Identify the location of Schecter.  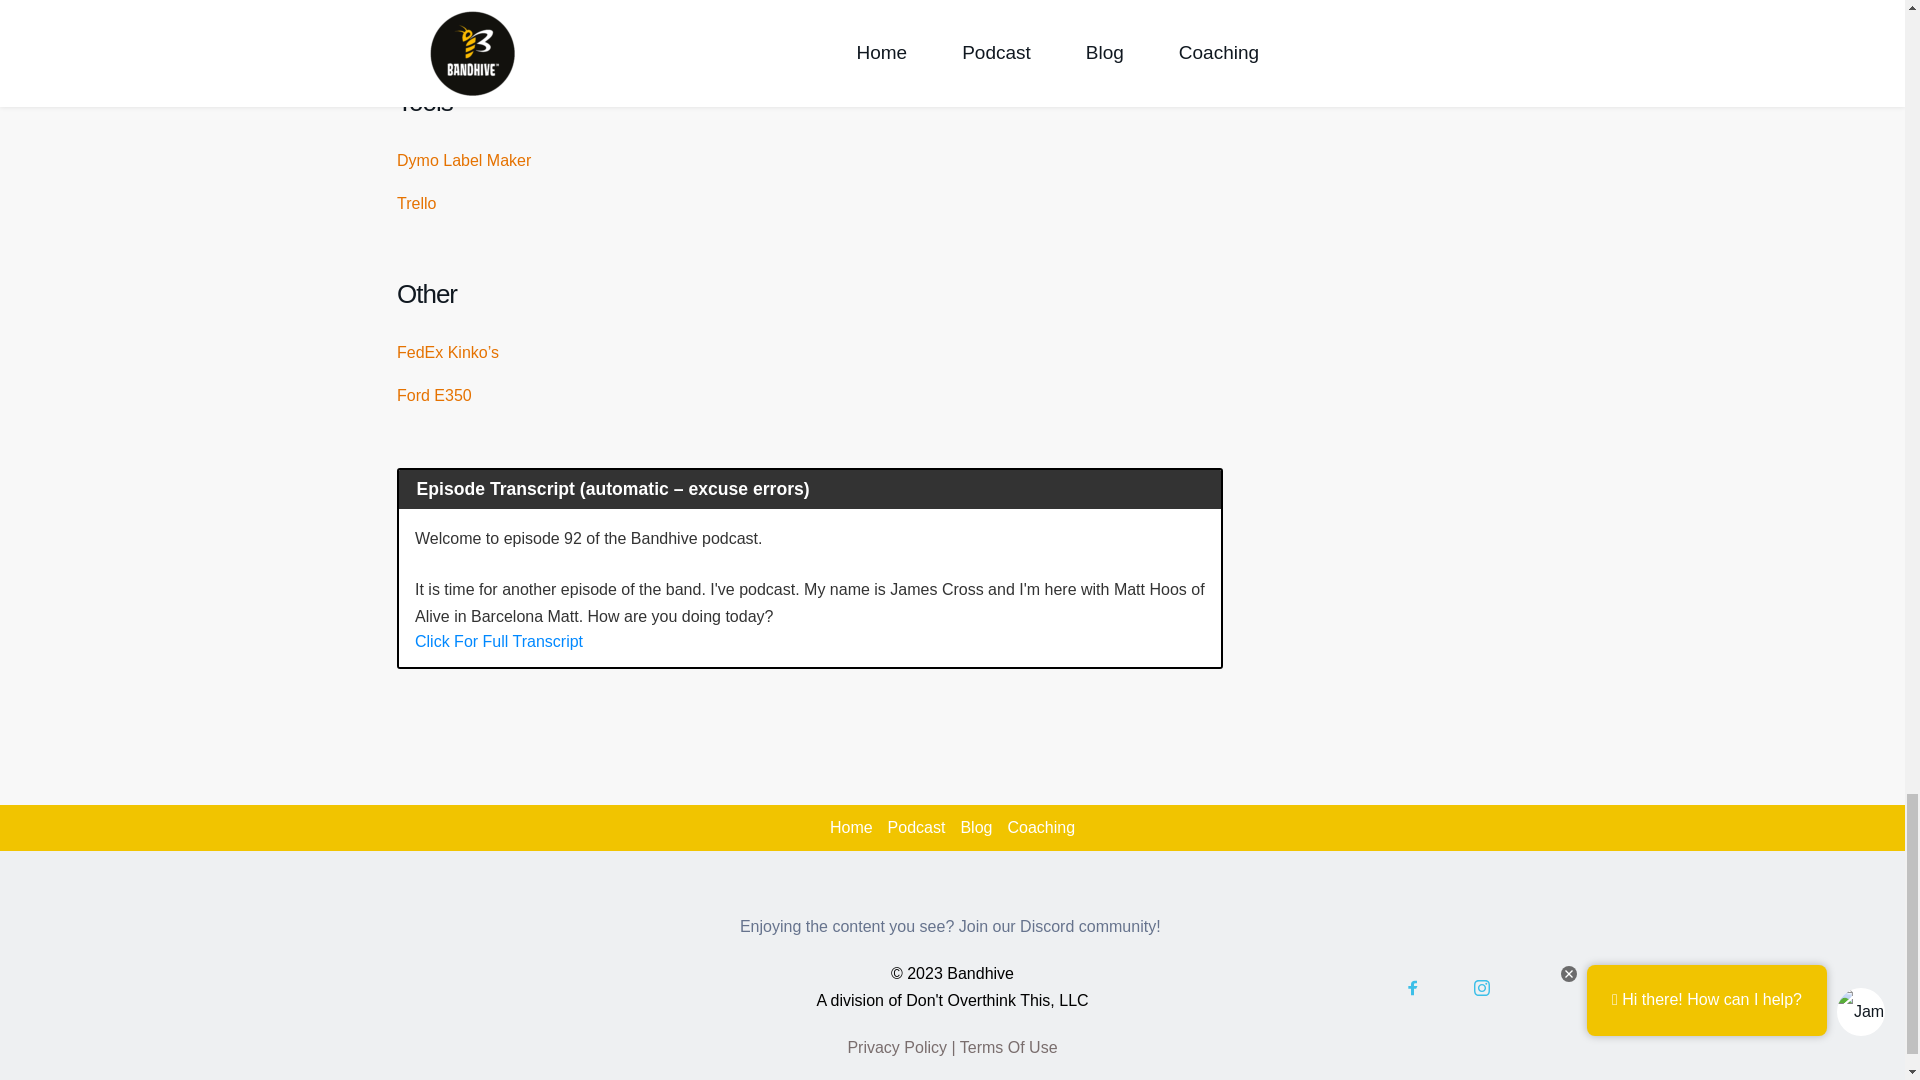
(428, 12).